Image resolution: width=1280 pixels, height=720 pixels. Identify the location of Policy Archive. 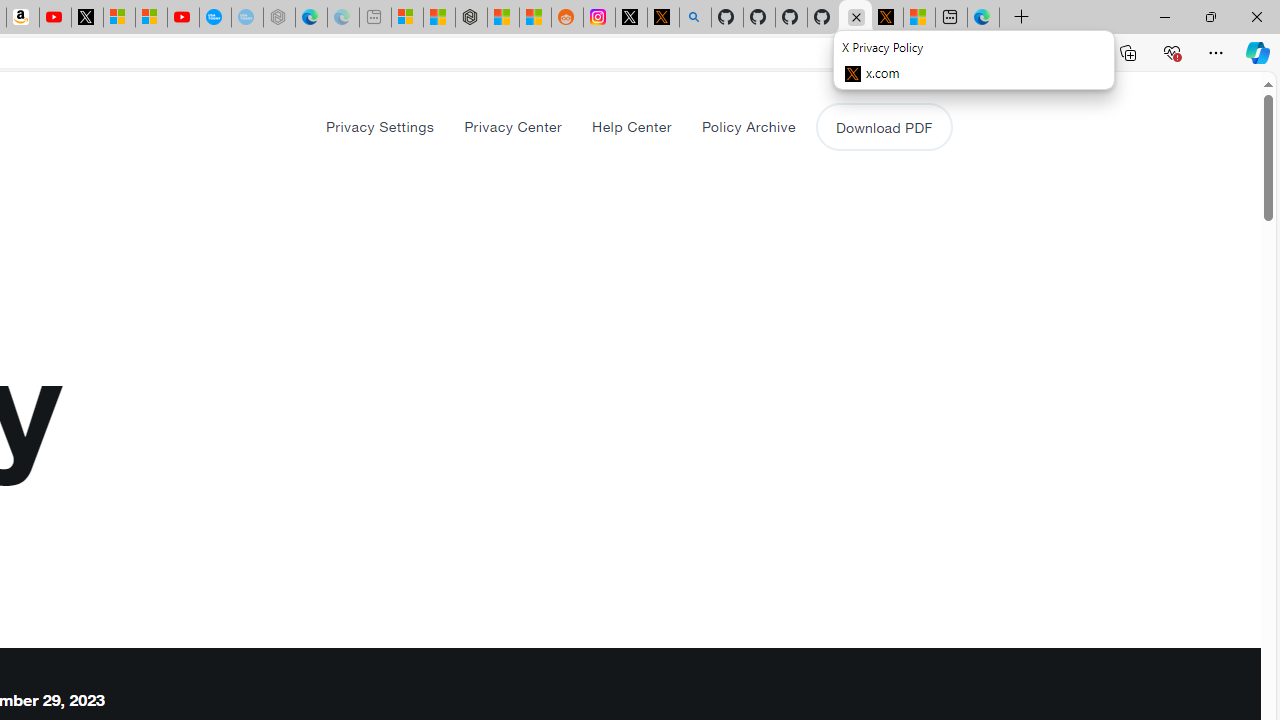
(748, 126).